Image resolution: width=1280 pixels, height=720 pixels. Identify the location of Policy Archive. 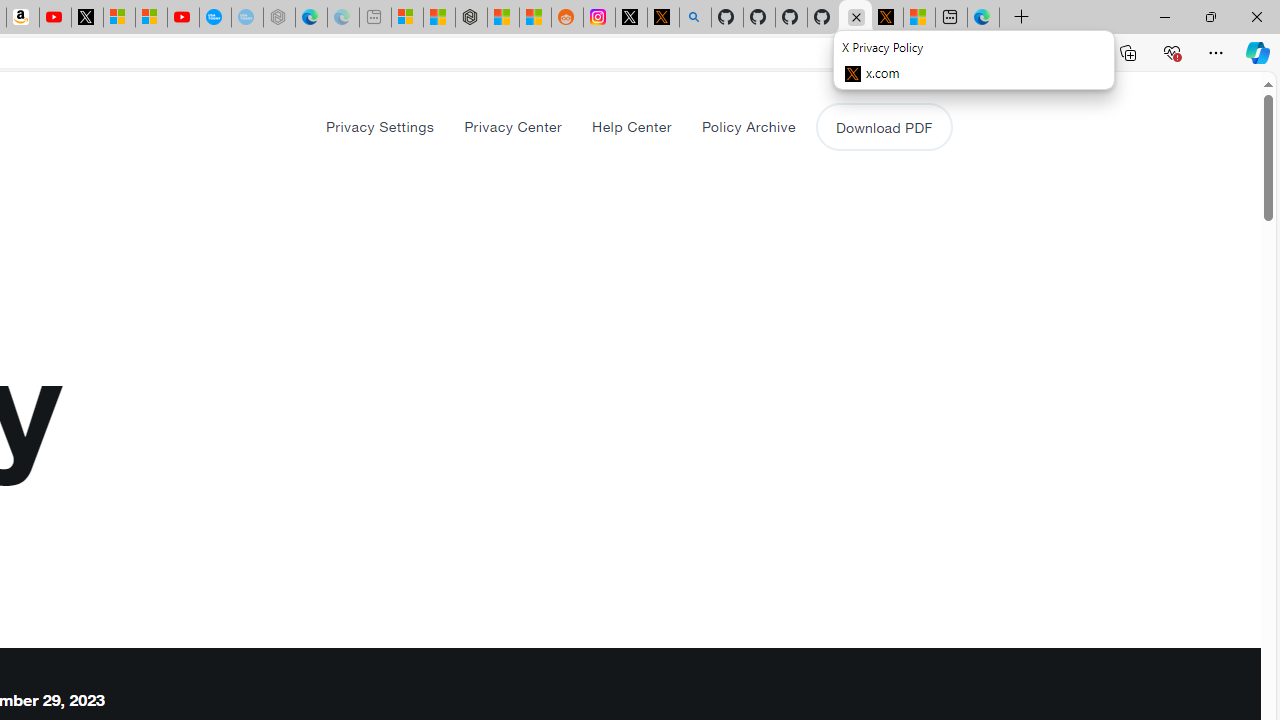
(748, 126).